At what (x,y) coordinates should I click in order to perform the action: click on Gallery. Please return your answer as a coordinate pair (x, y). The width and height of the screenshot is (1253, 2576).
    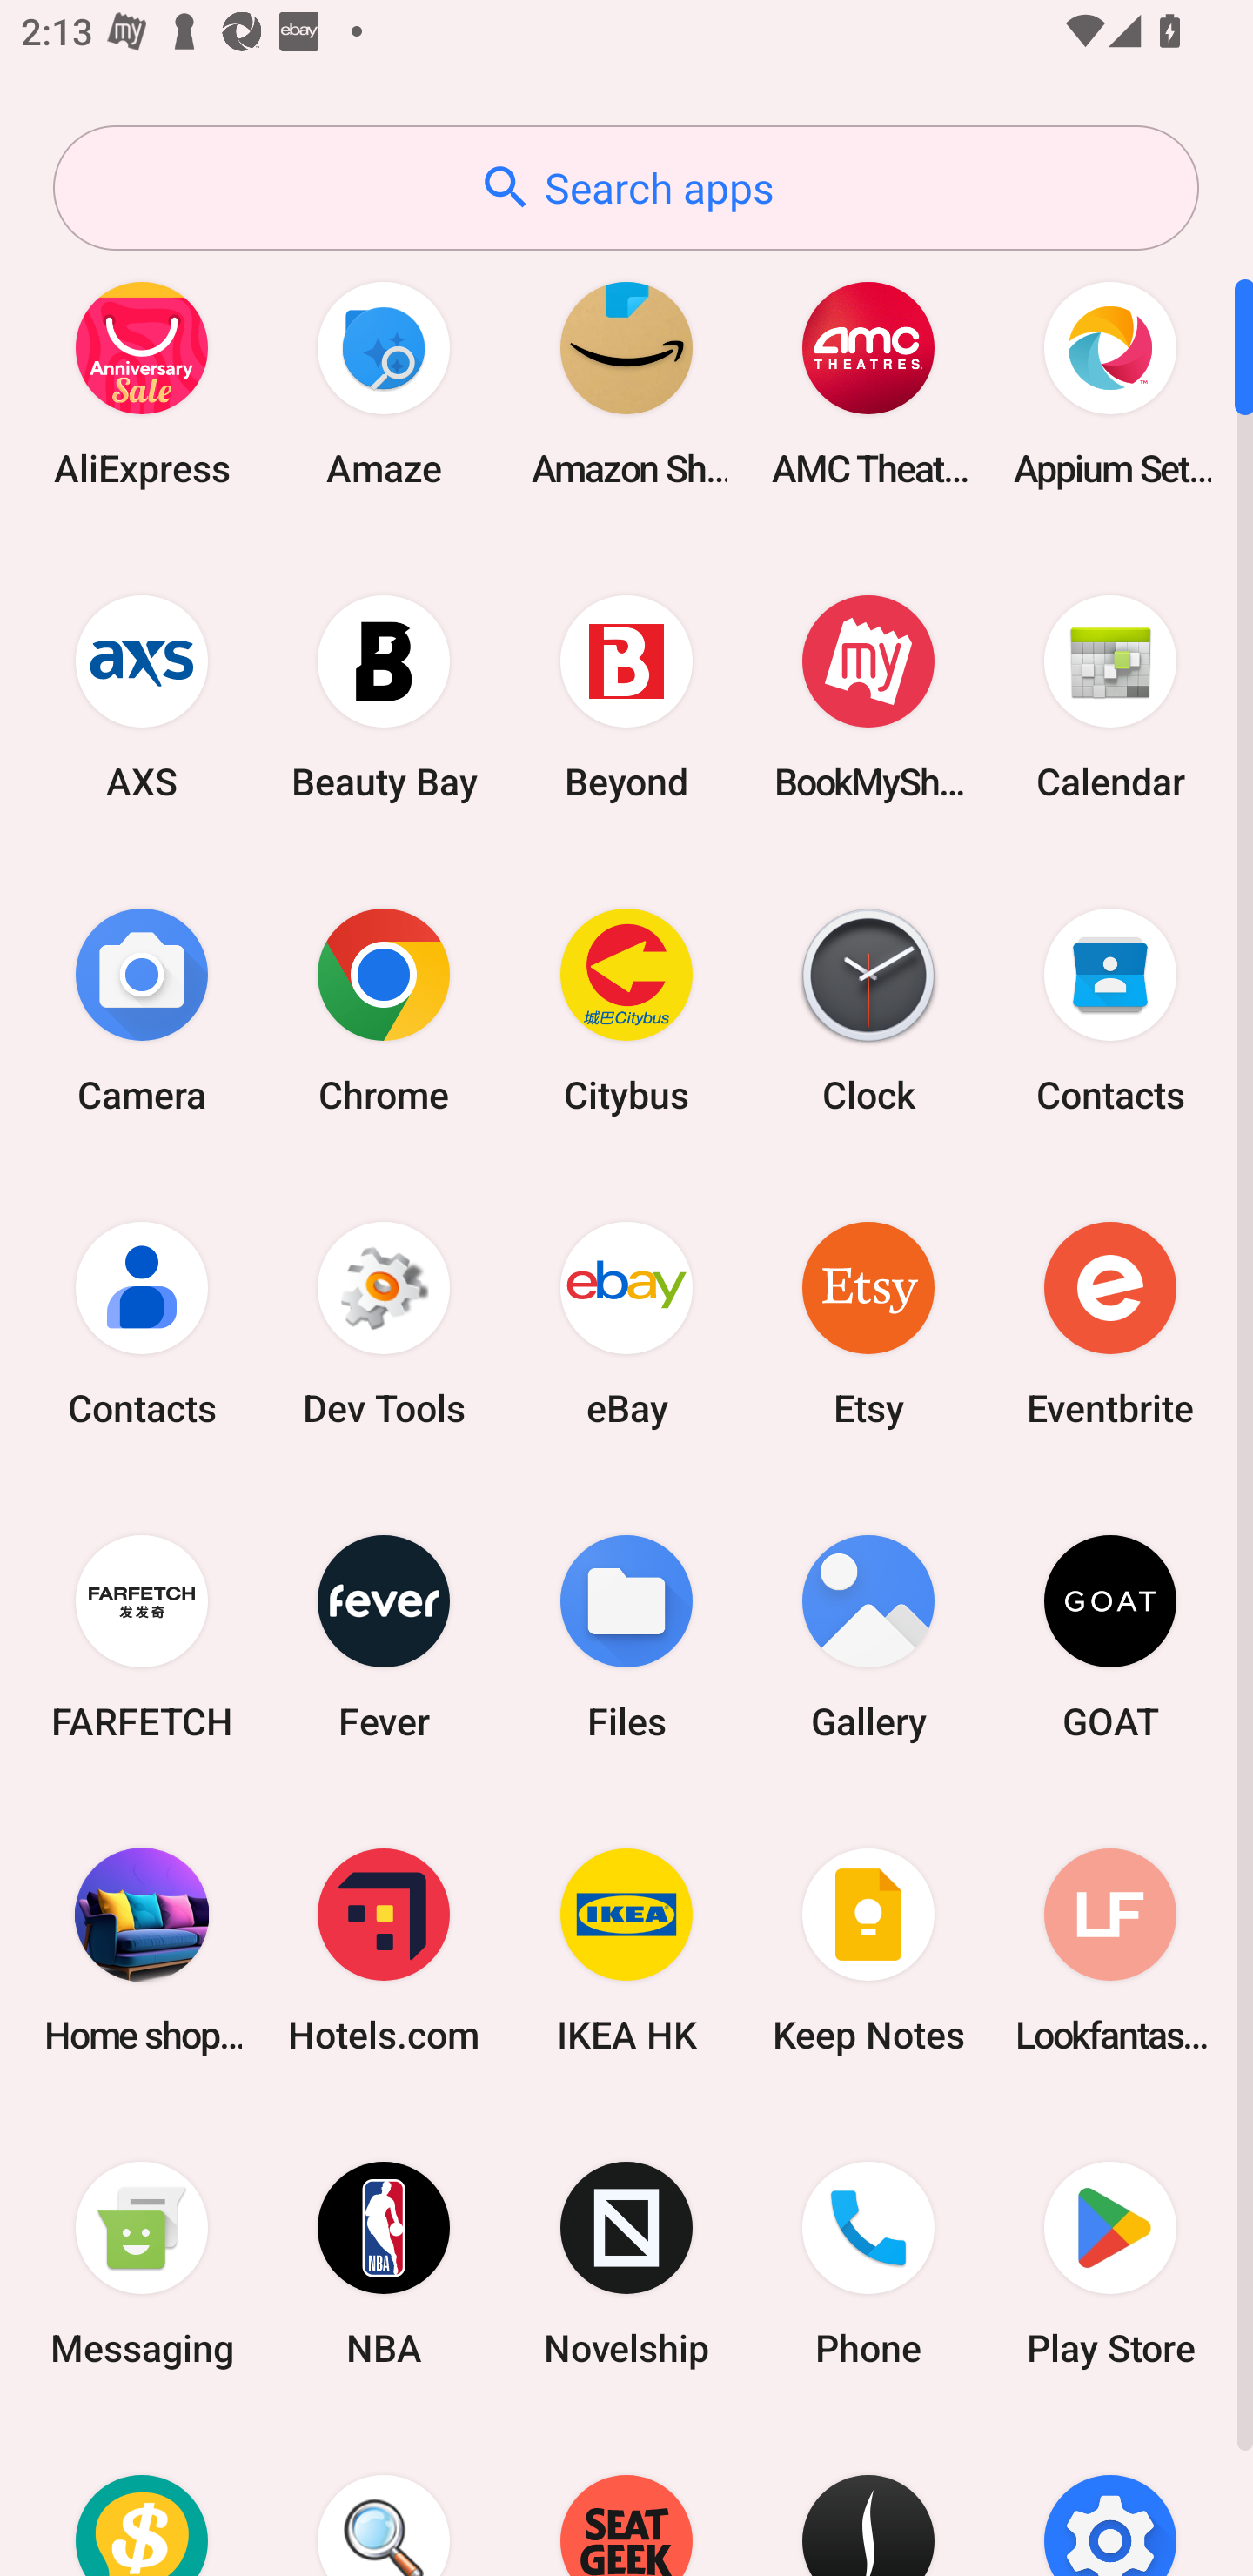
    Looking at the image, I should click on (868, 1636).